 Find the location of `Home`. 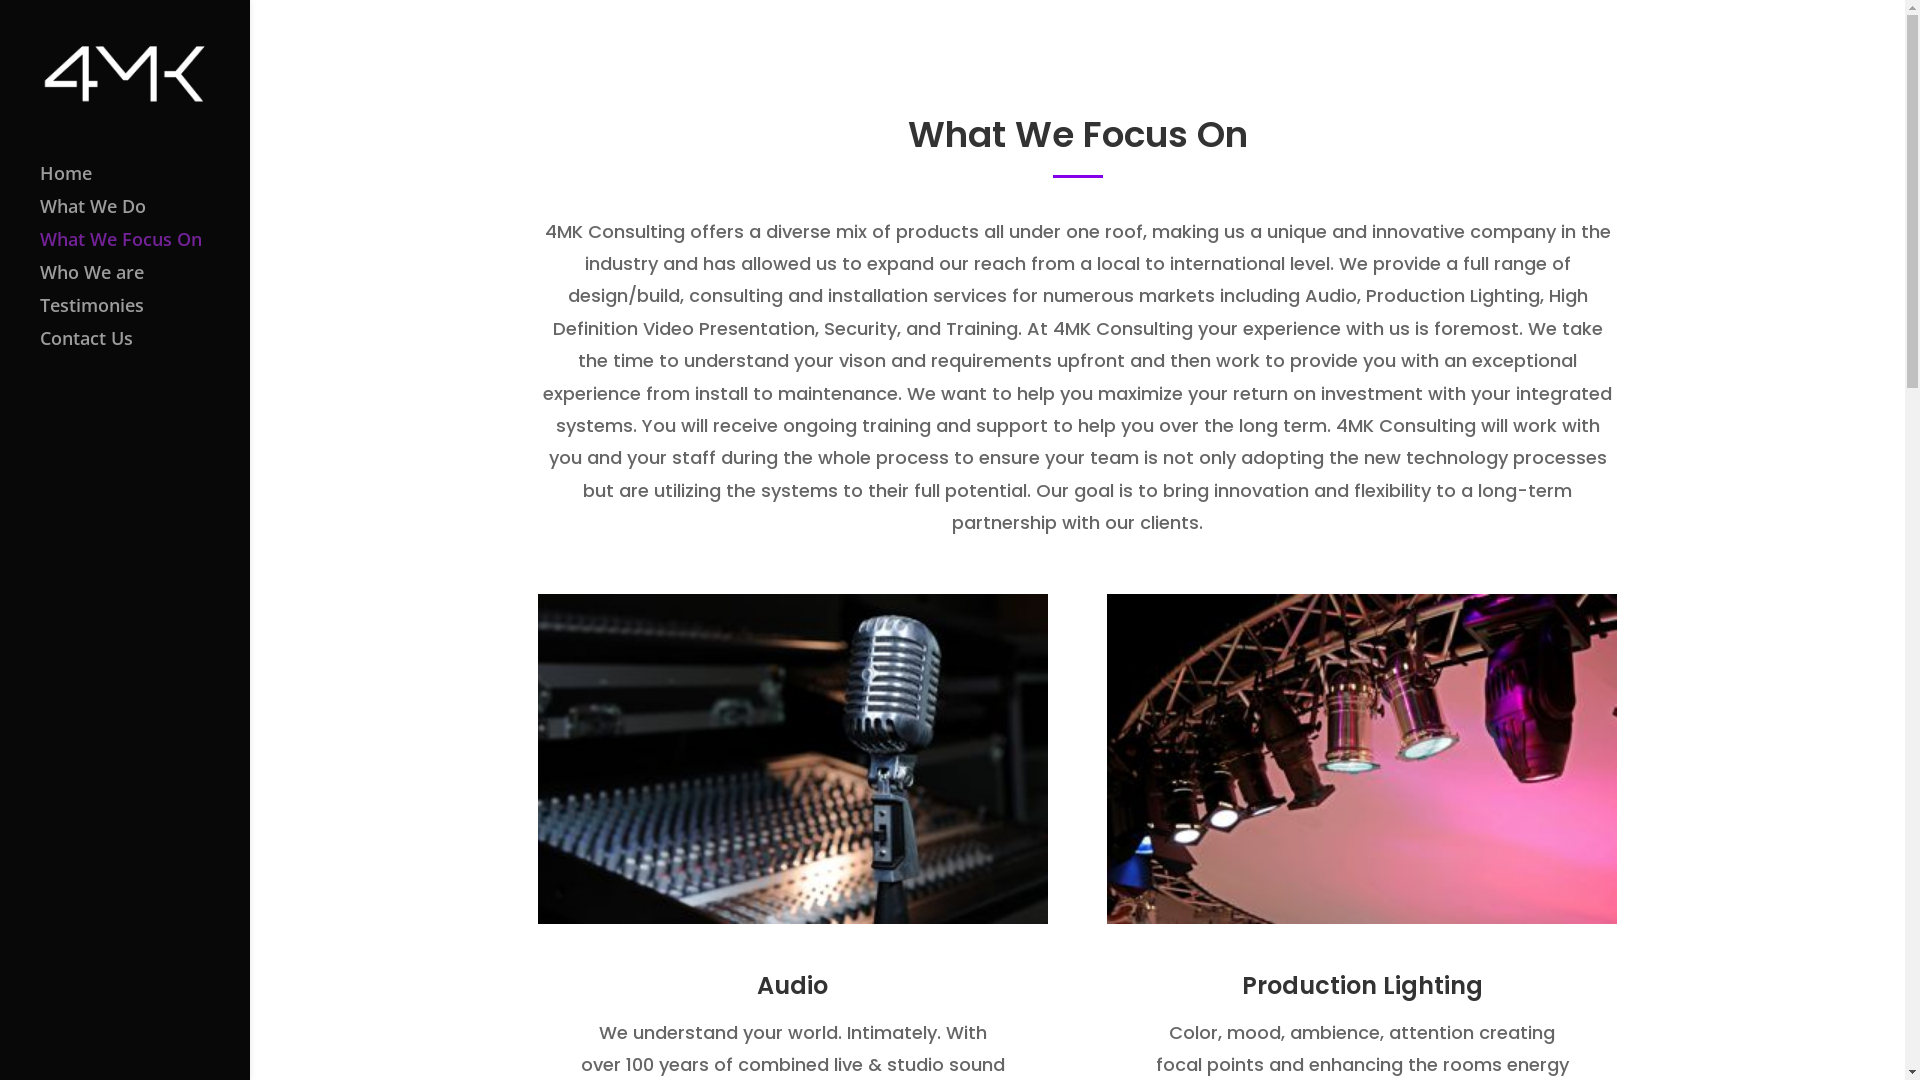

Home is located at coordinates (145, 182).